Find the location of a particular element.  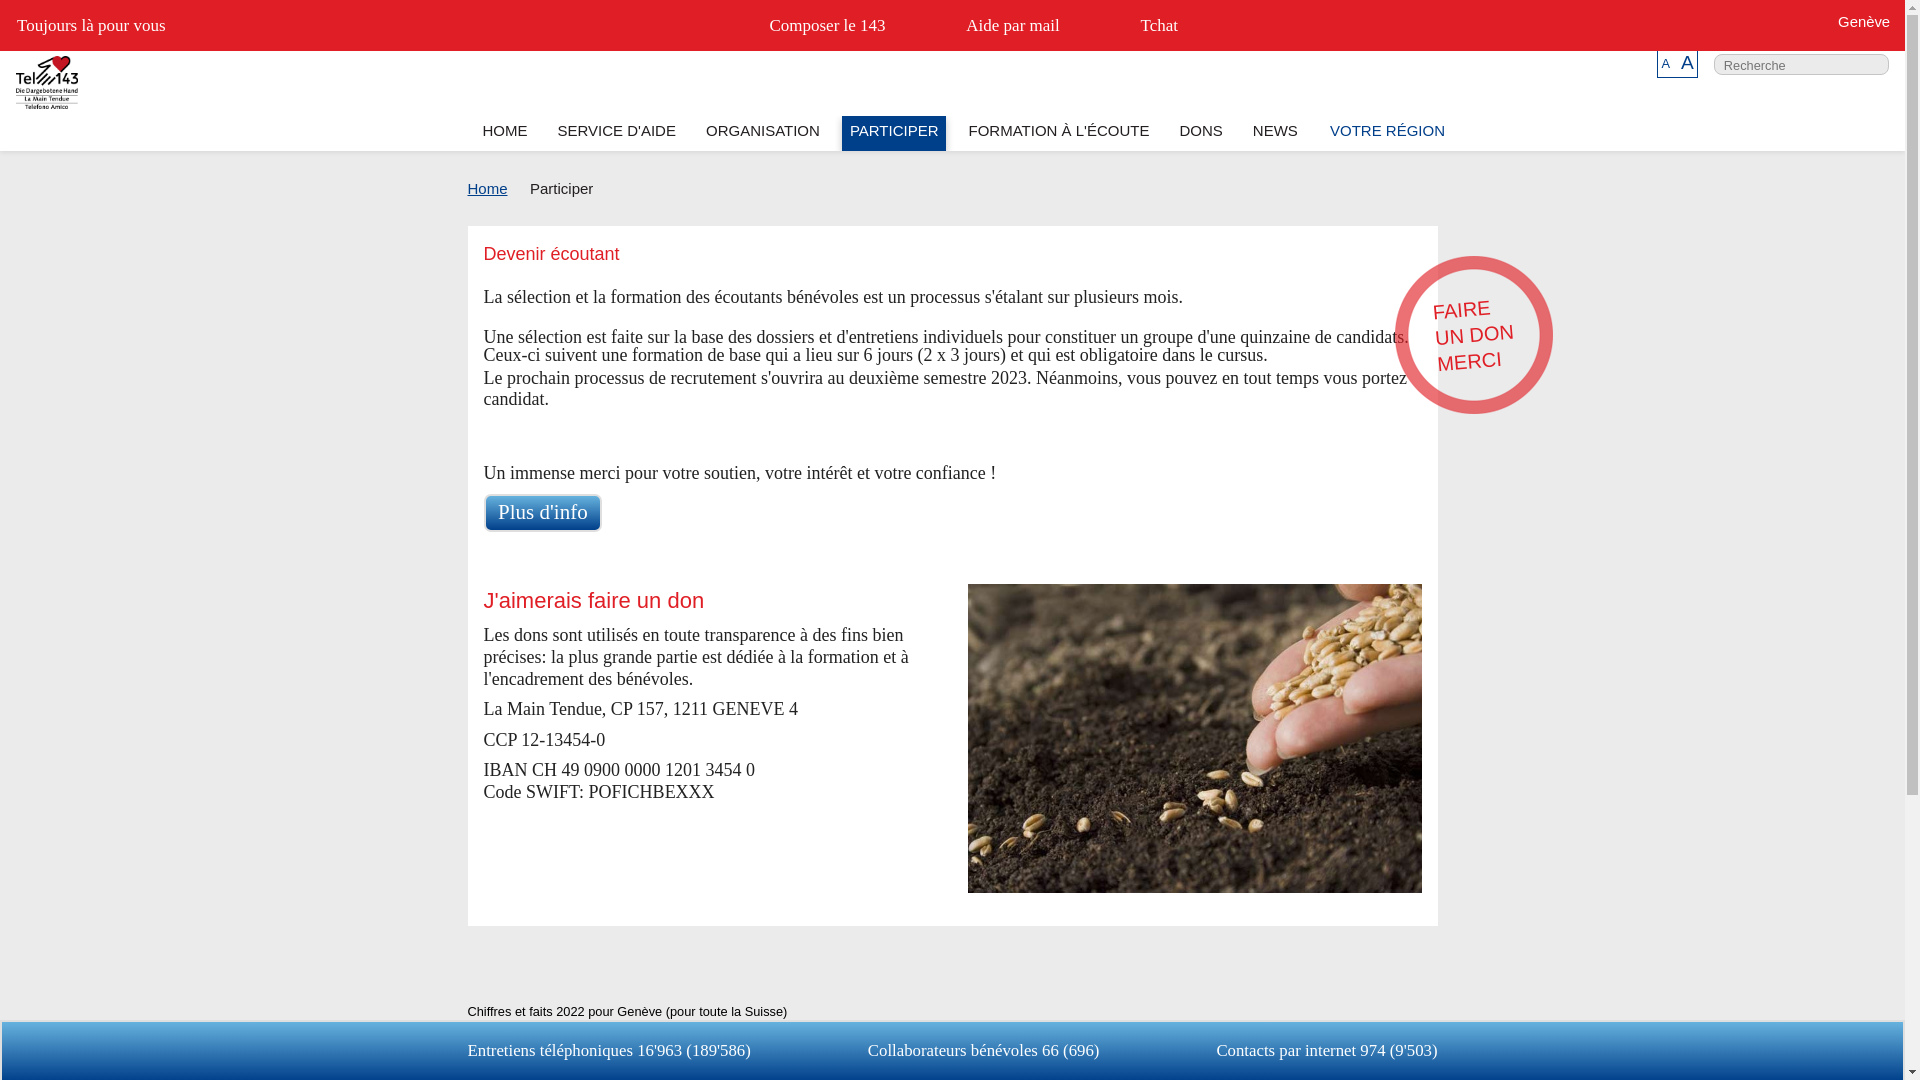

FAIRE UN DON MERCI is located at coordinates (1468, 329).